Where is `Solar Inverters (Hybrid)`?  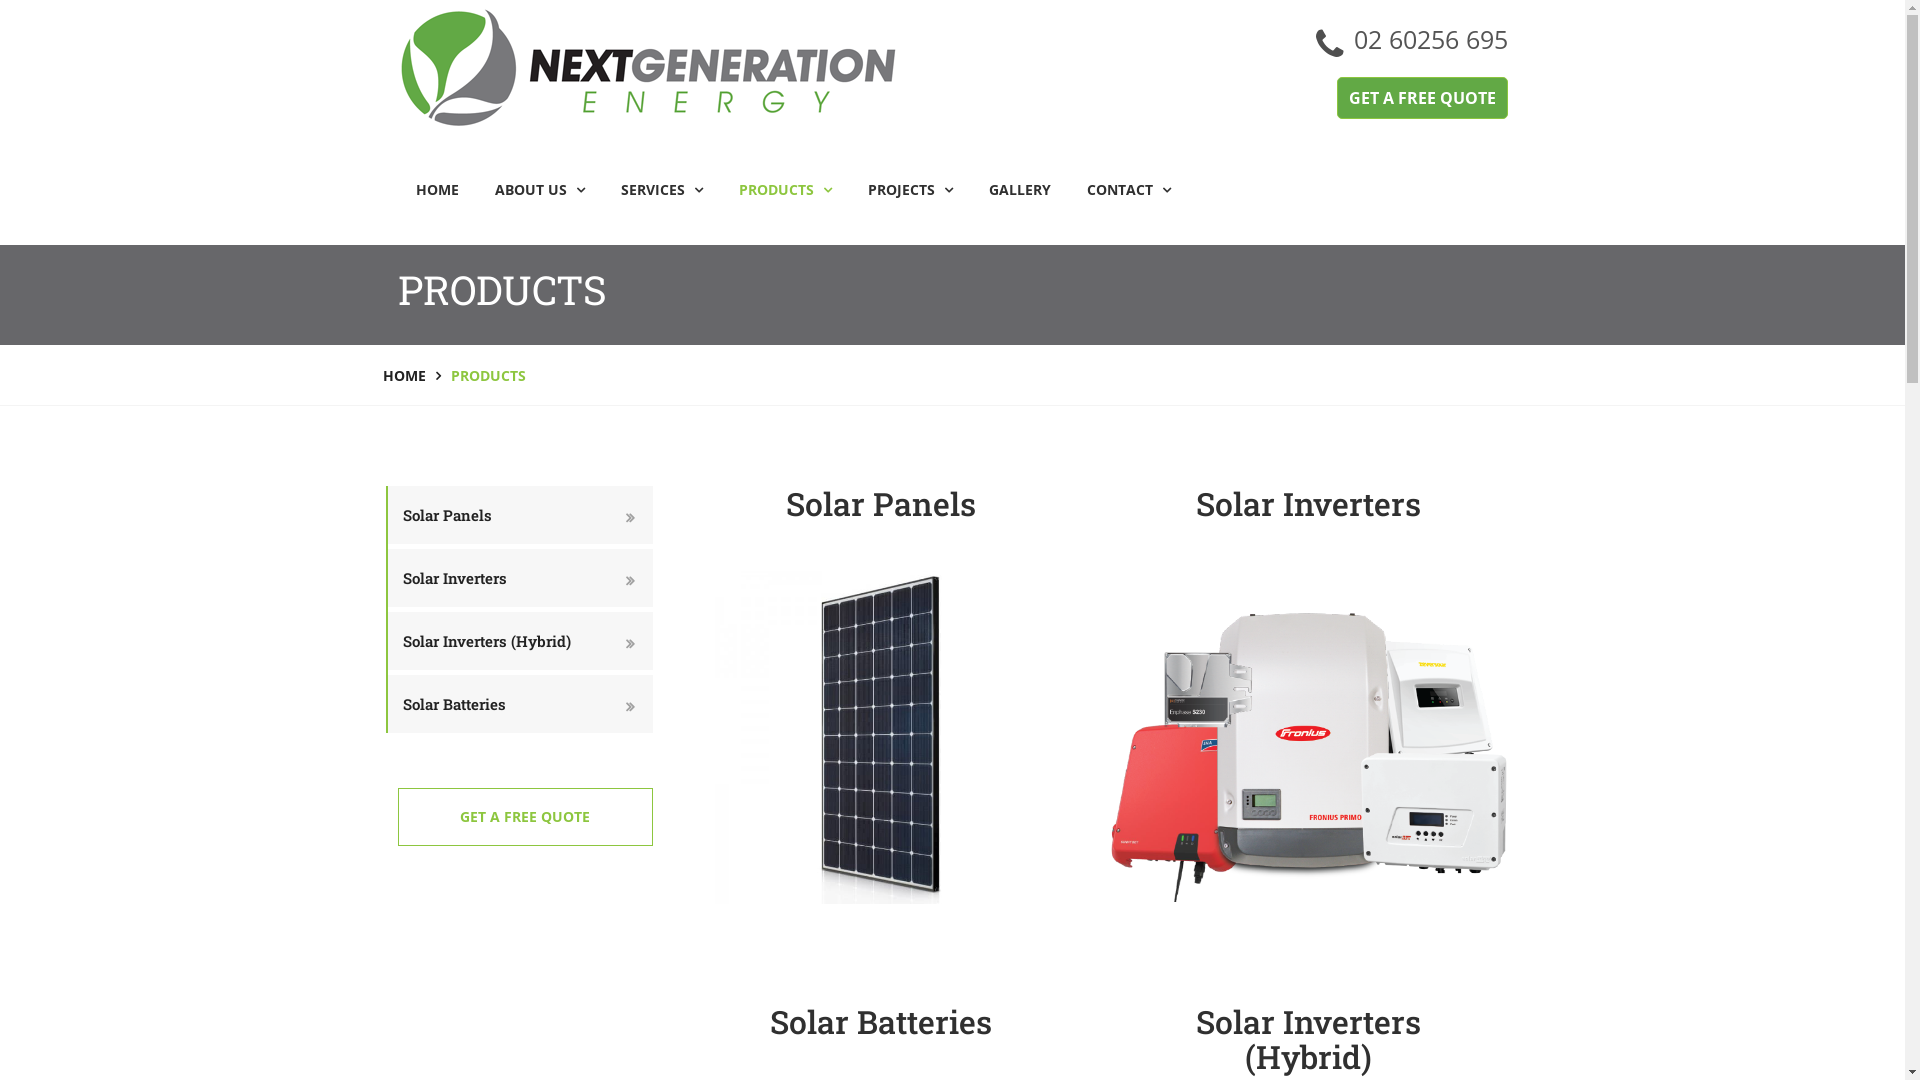 Solar Inverters (Hybrid) is located at coordinates (520, 641).